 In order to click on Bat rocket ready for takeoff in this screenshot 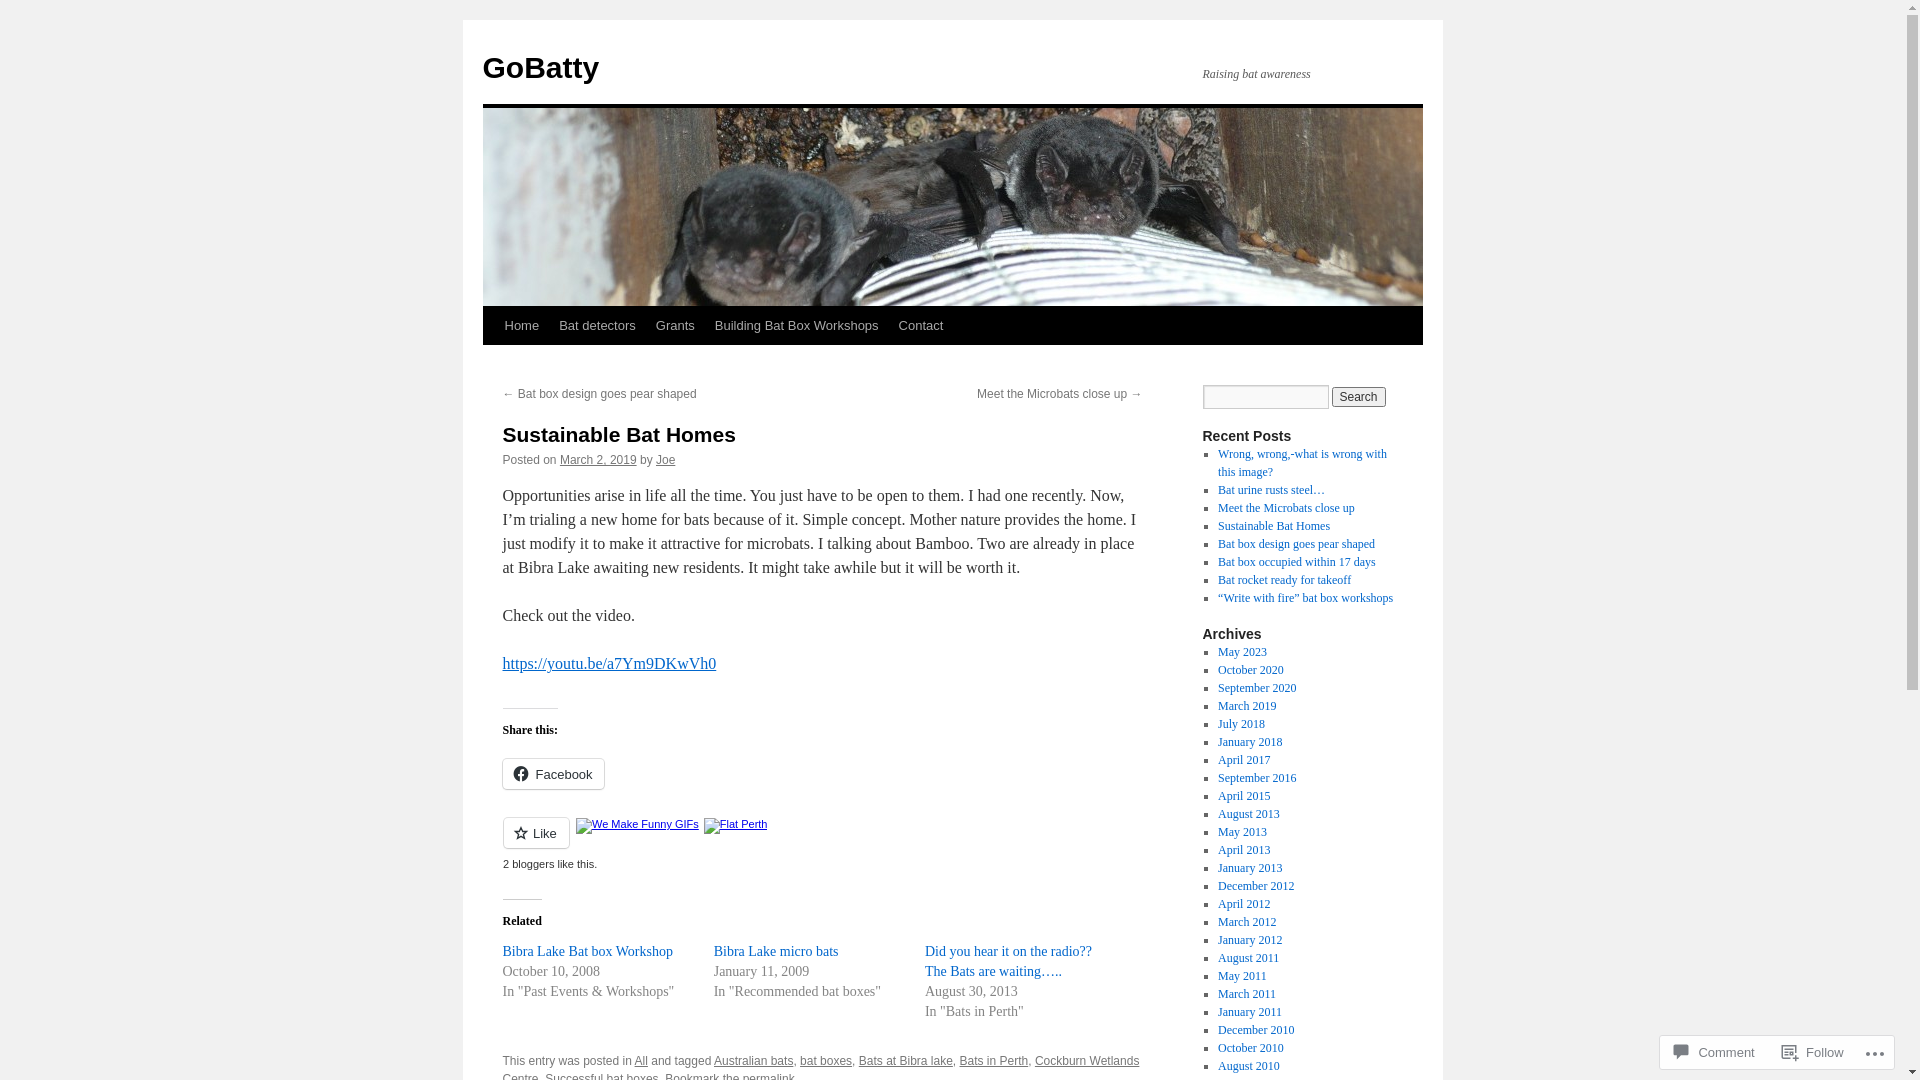, I will do `click(1284, 580)`.